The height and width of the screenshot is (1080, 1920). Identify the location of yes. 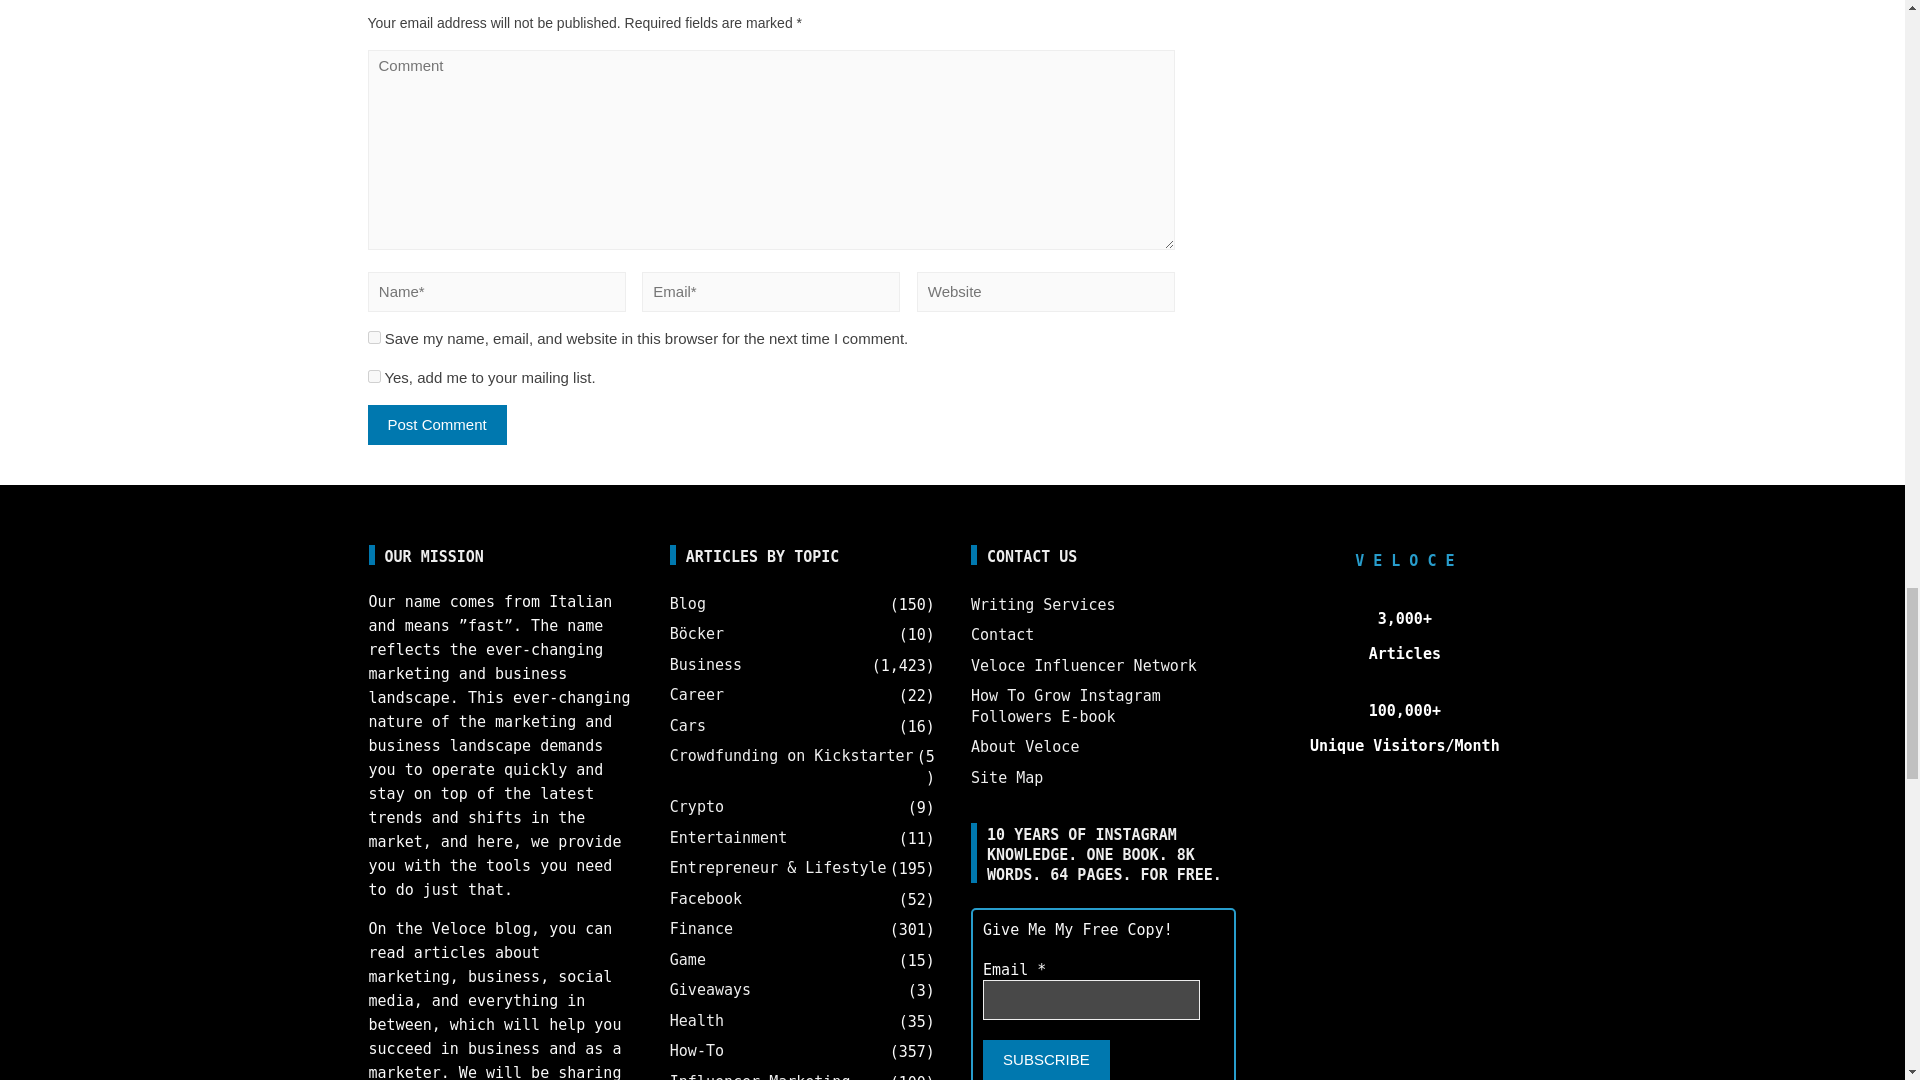
(374, 337).